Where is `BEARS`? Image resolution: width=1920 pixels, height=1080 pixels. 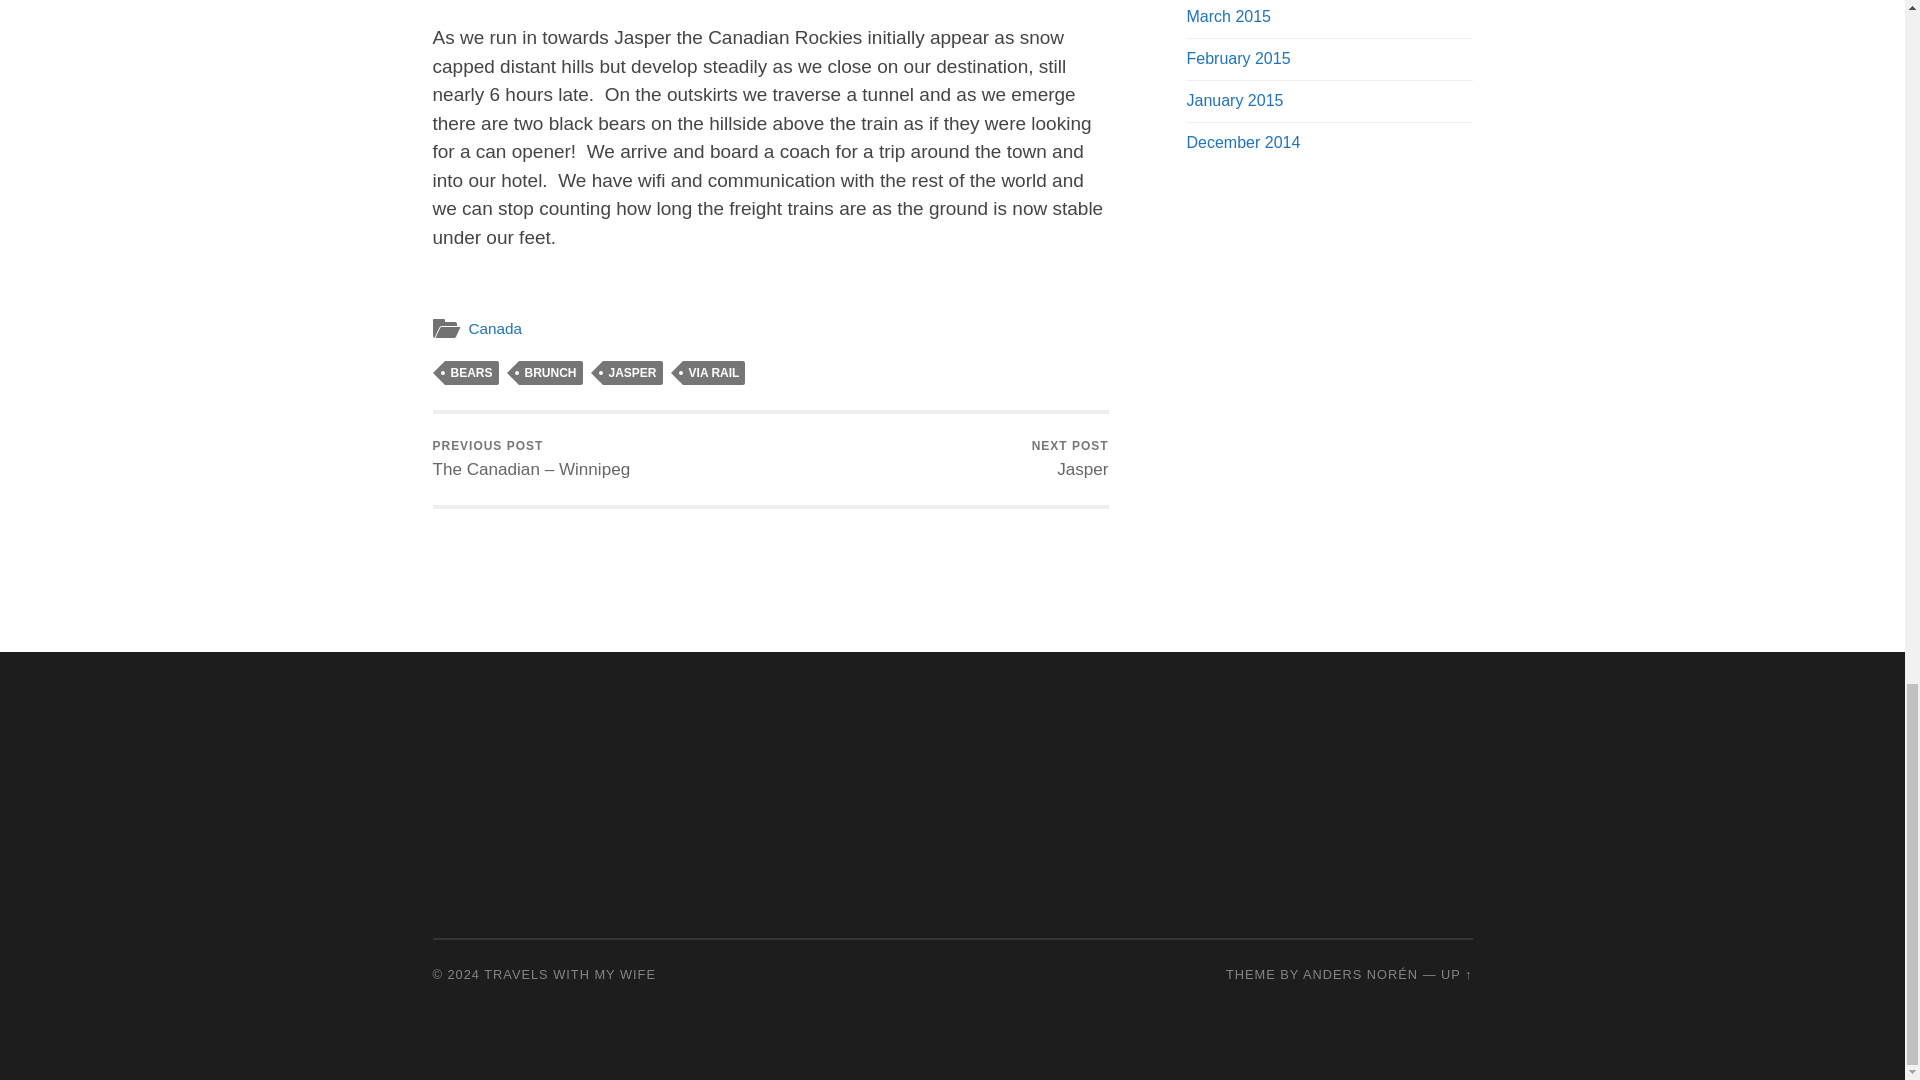 BEARS is located at coordinates (470, 372).